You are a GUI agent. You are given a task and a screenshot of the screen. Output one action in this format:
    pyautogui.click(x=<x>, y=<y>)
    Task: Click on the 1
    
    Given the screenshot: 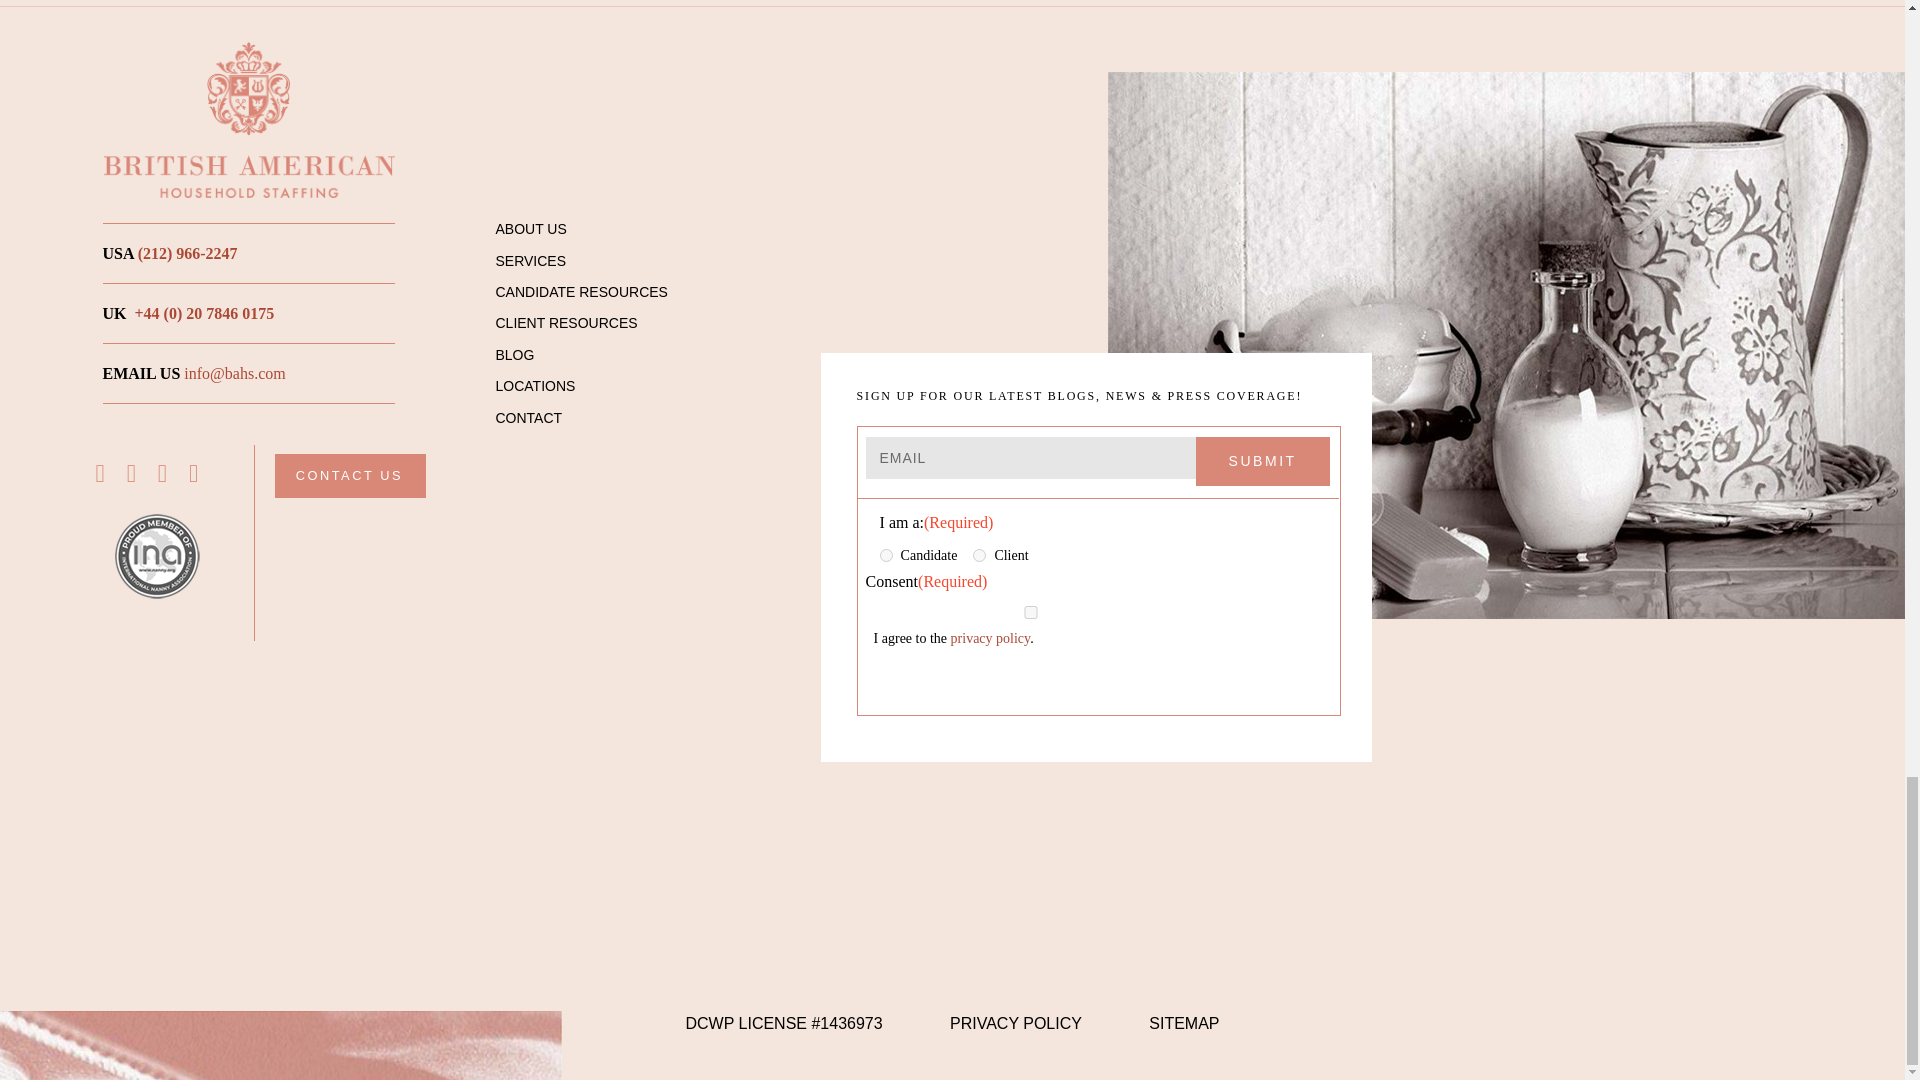 What is the action you would take?
    pyautogui.click(x=1030, y=612)
    